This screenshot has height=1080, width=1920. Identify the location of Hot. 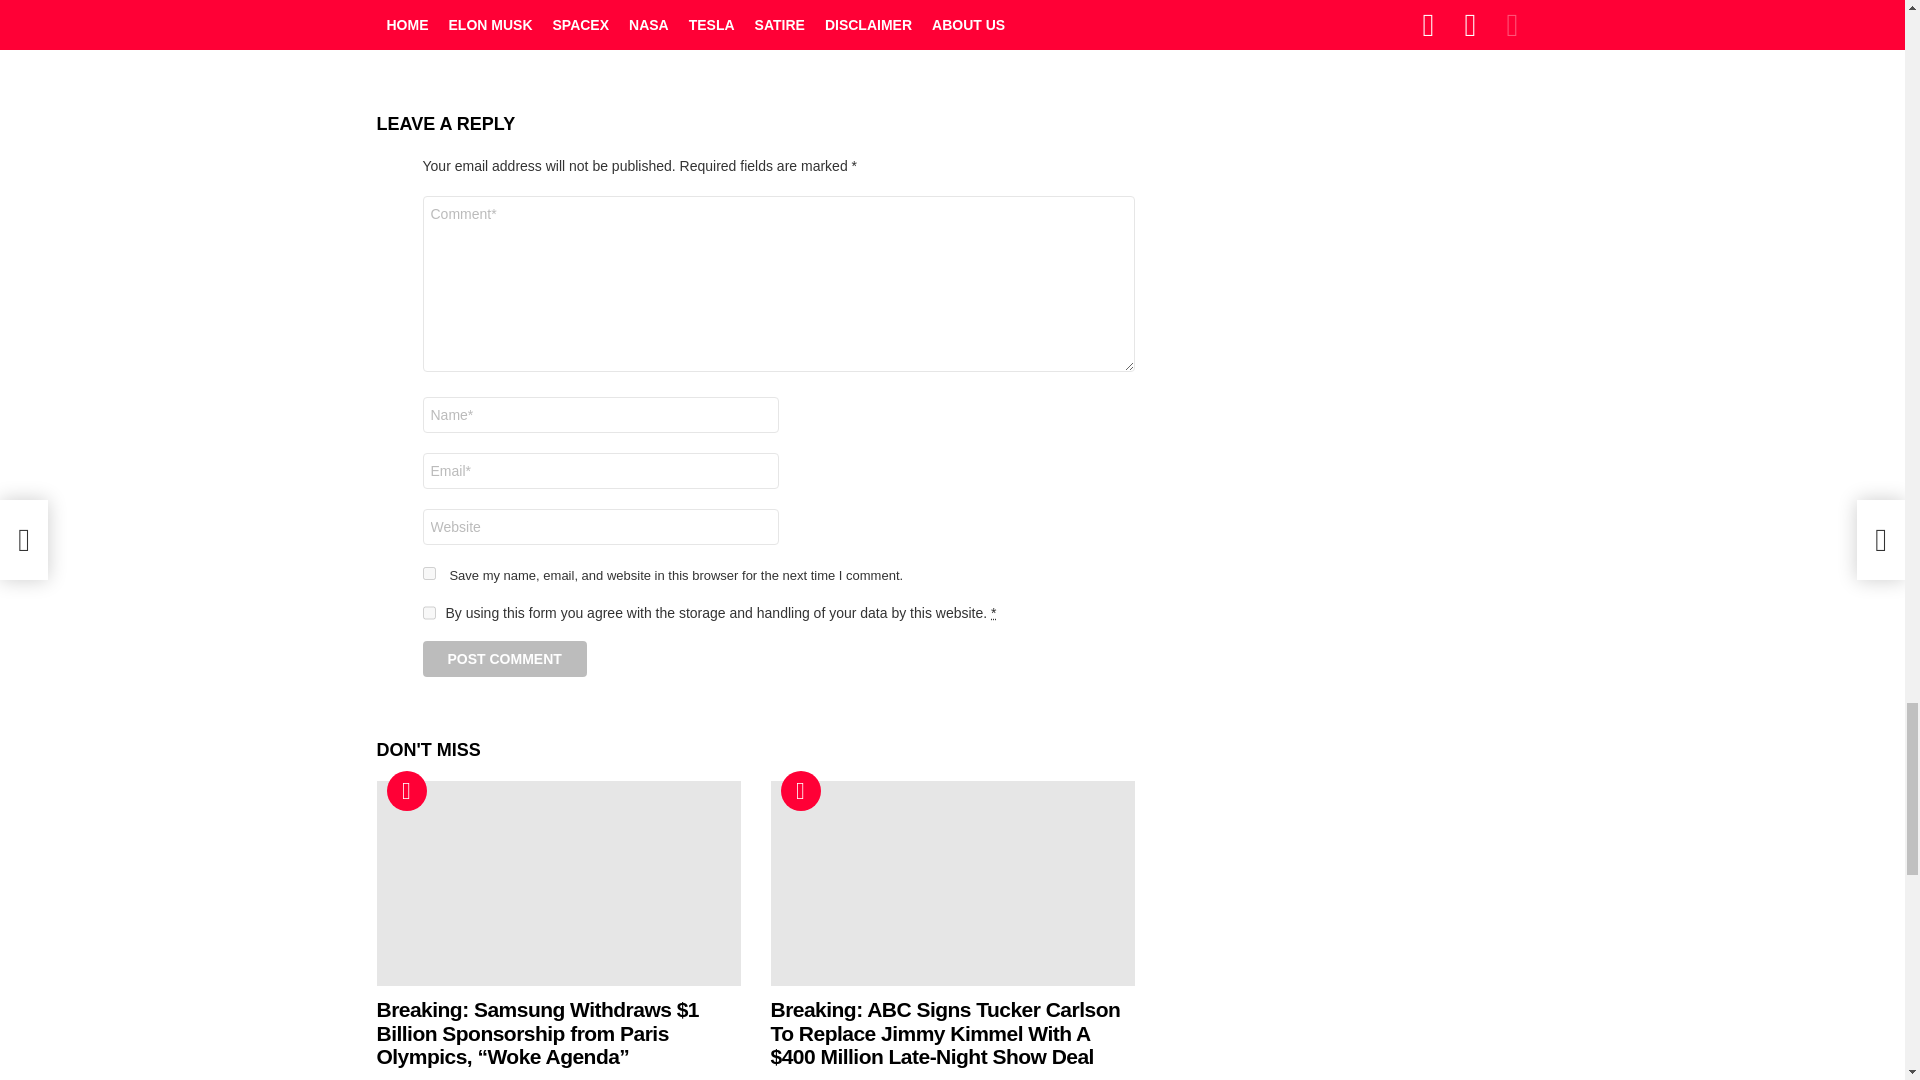
(406, 791).